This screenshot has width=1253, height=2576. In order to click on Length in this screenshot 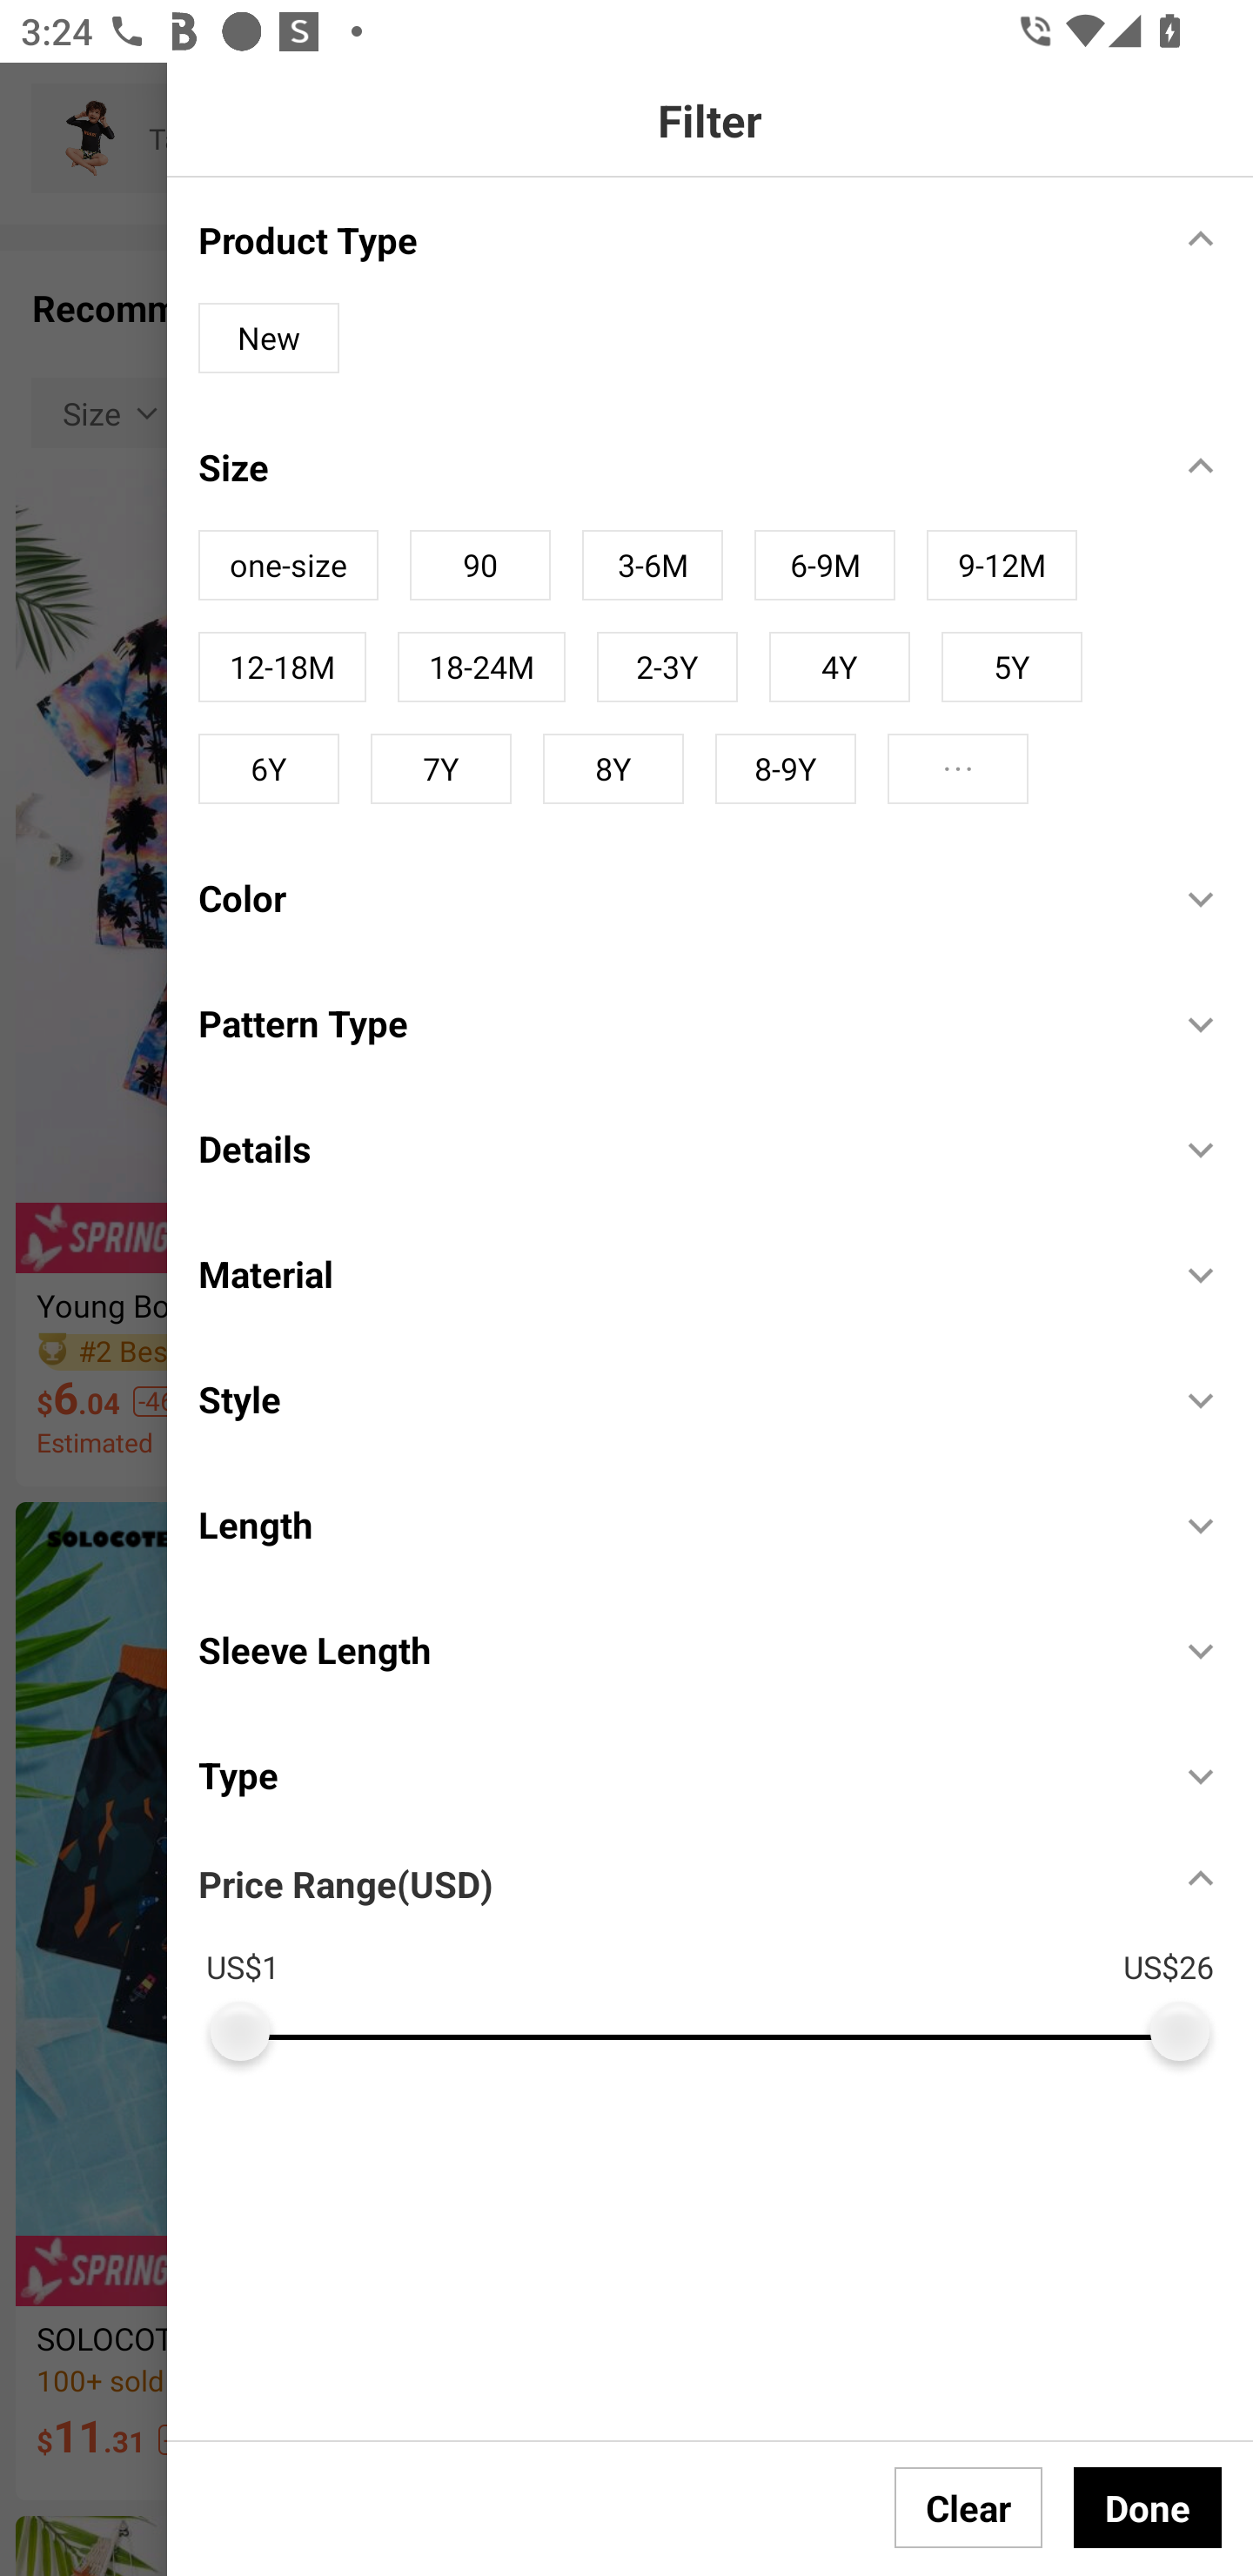, I will do `click(673, 1525)`.